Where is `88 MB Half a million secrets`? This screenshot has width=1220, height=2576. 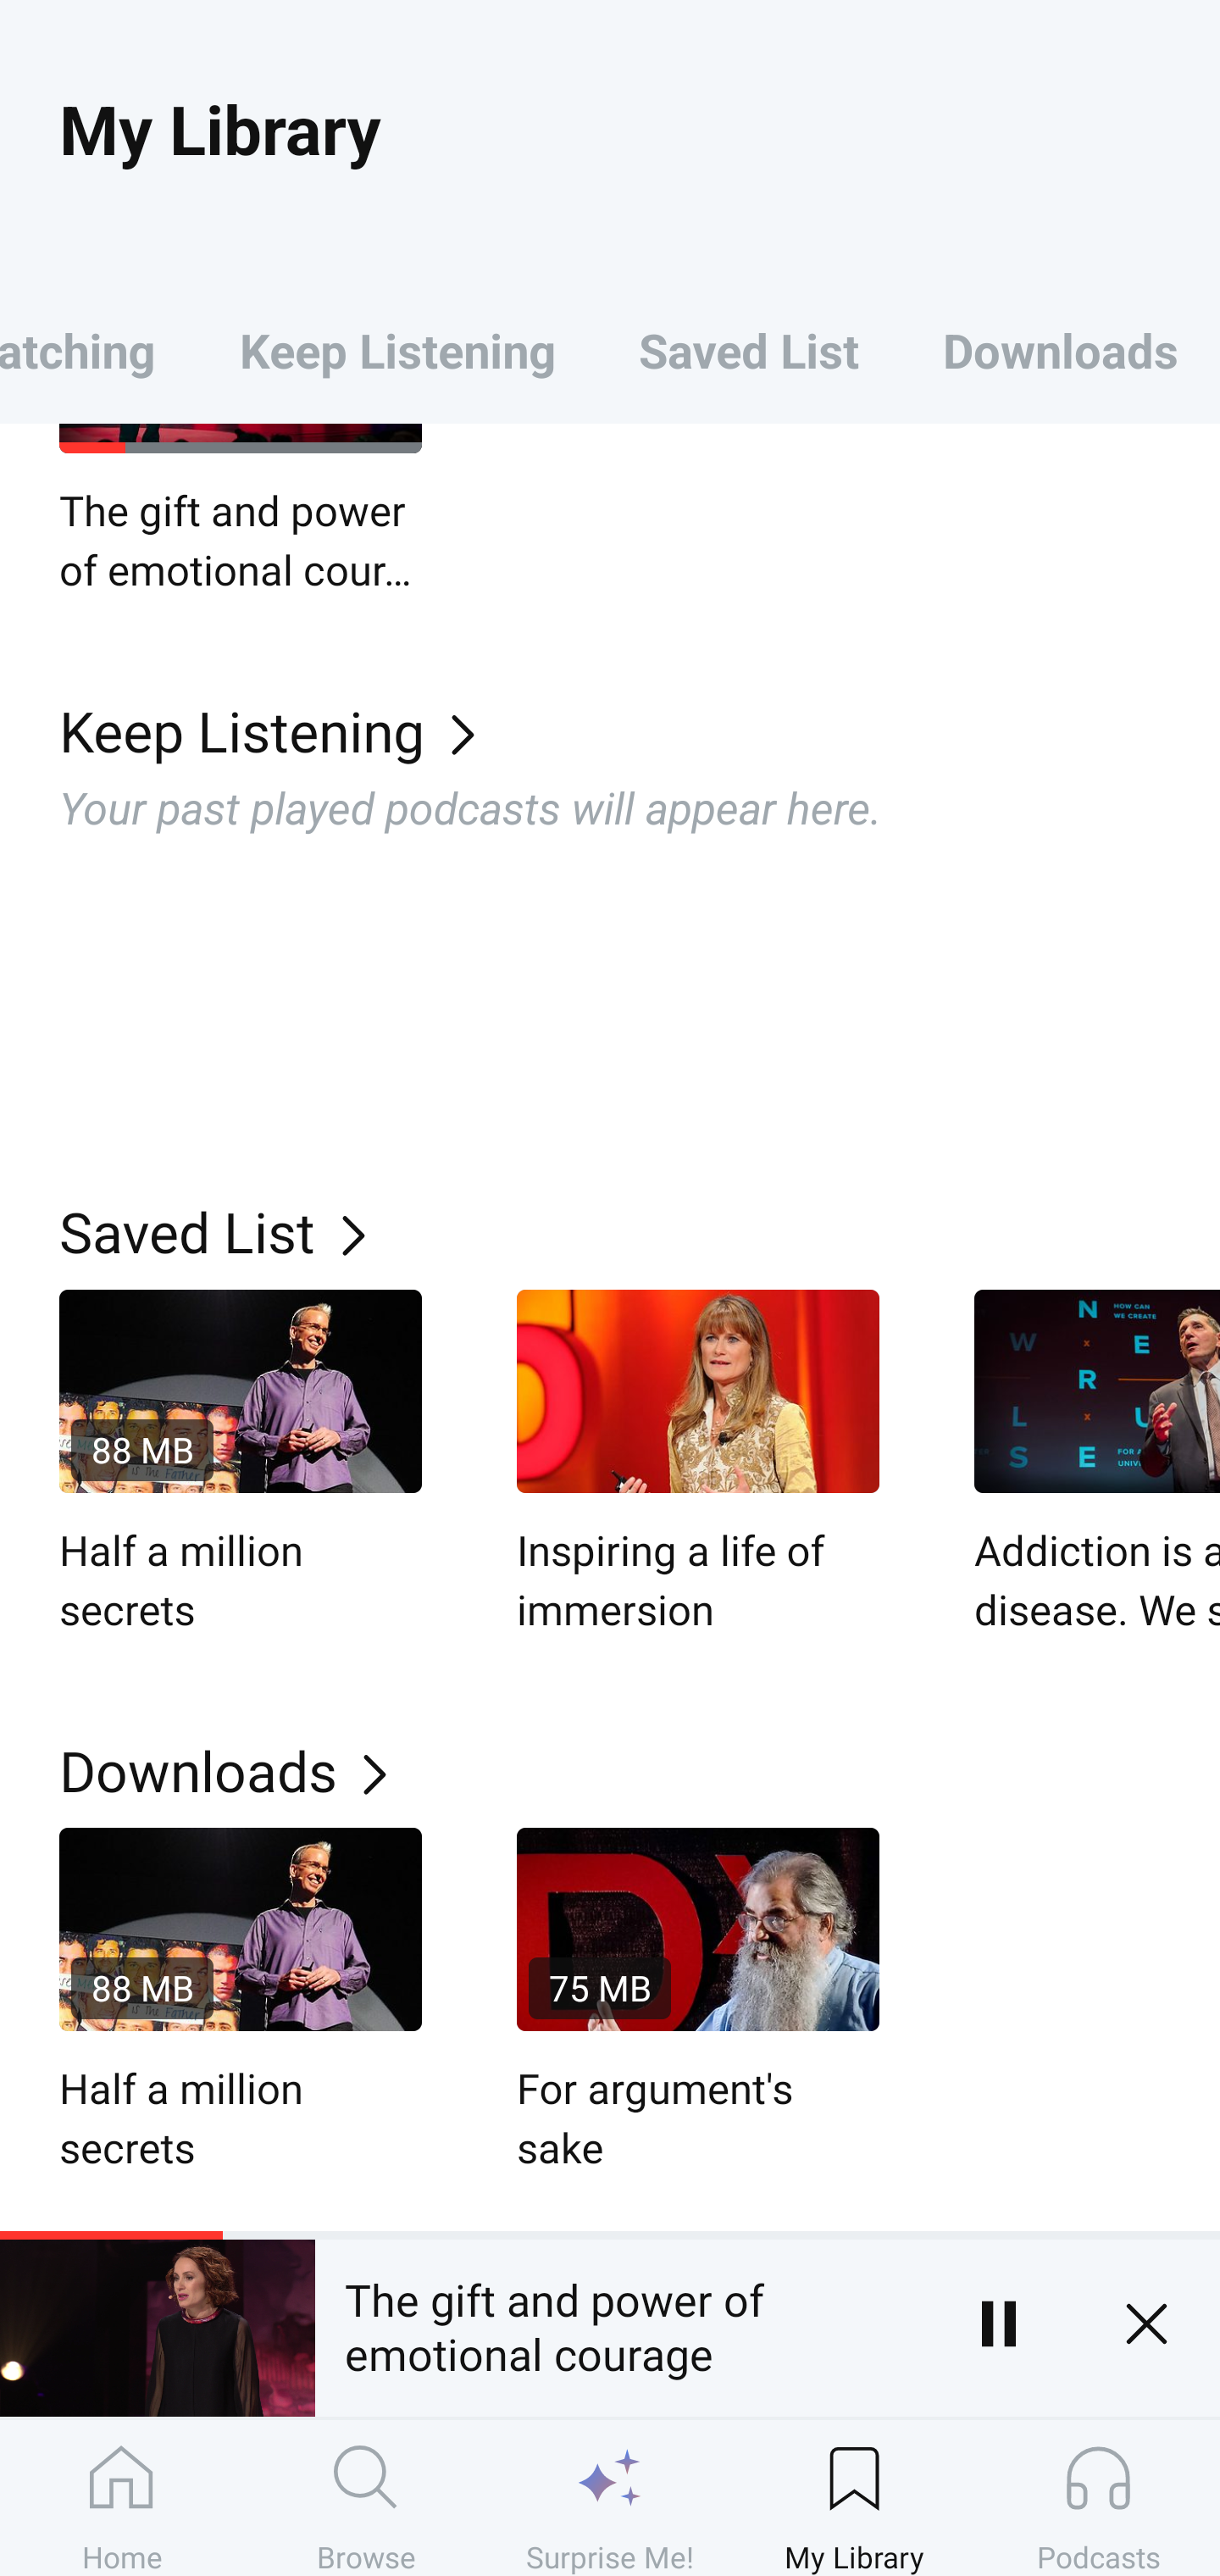
88 MB Half a million secrets is located at coordinates (241, 2002).